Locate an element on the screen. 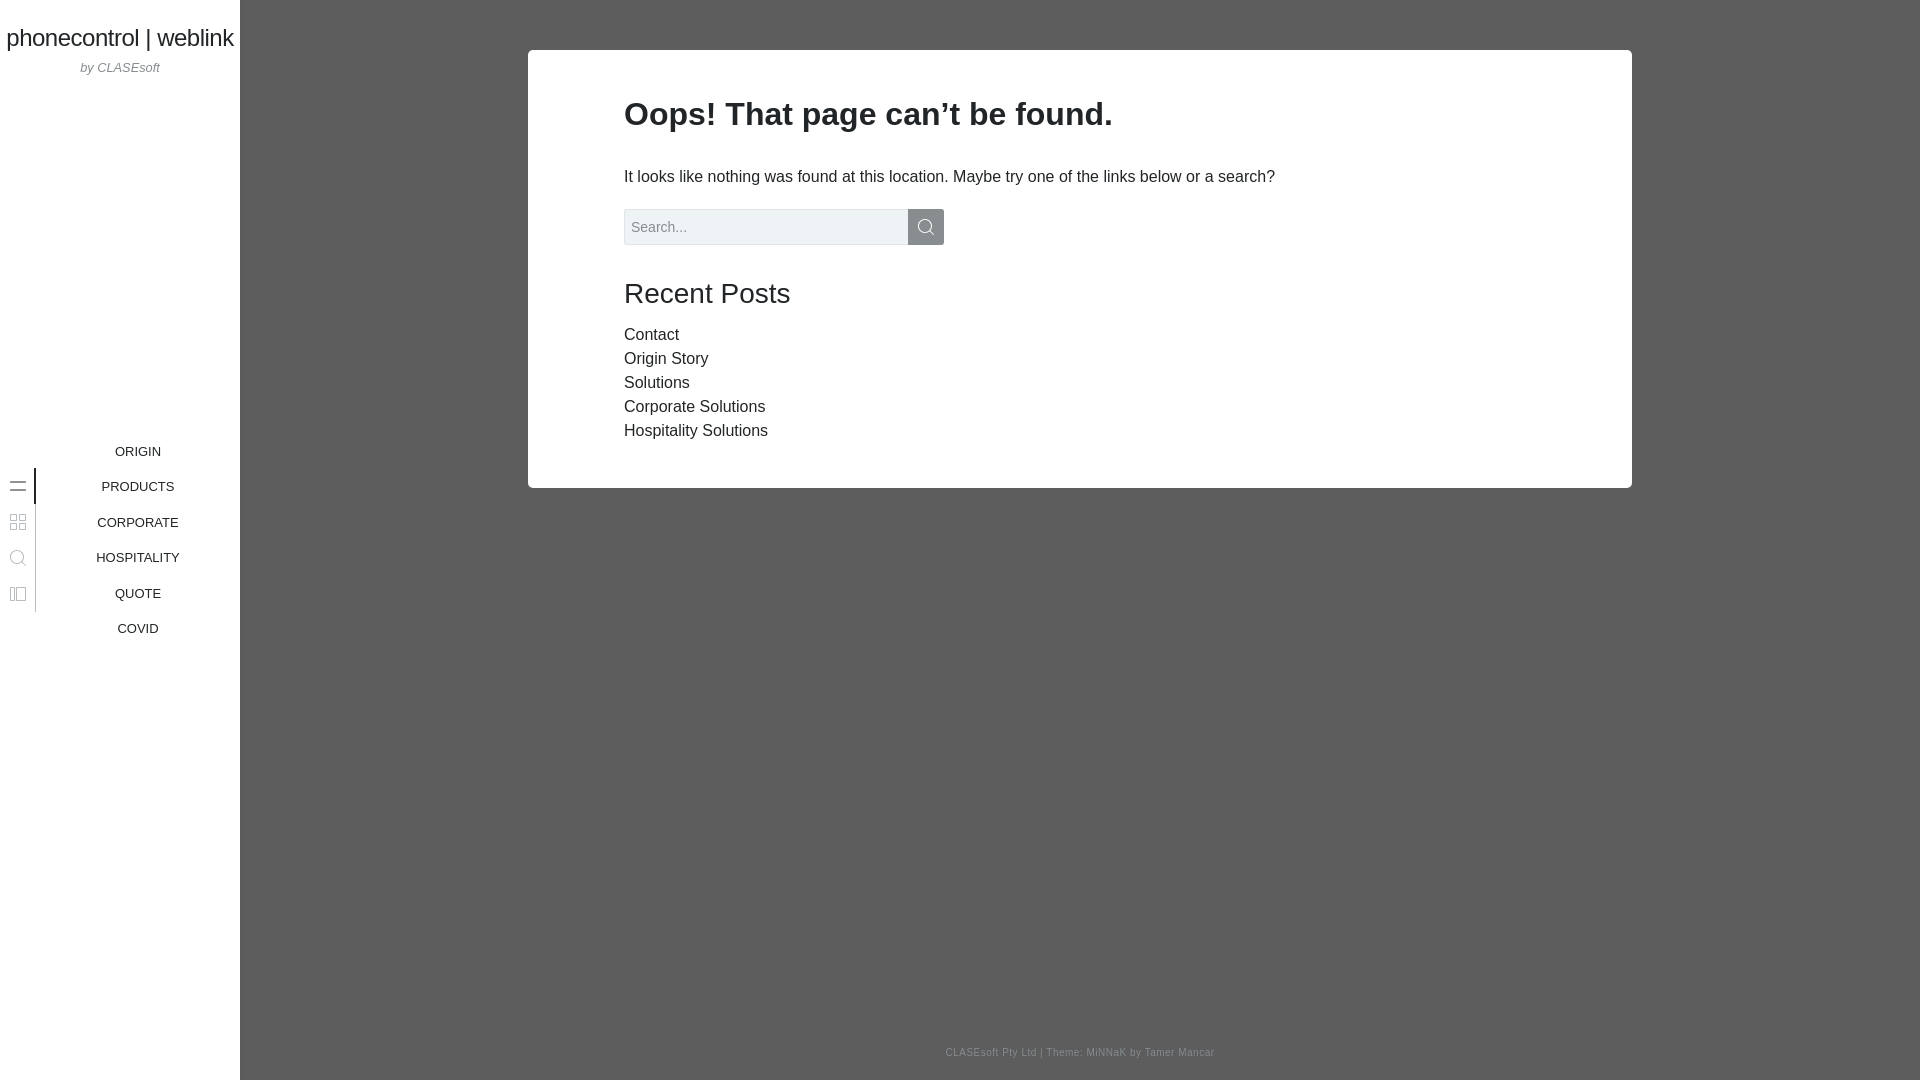 The height and width of the screenshot is (1080, 1920). Contact is located at coordinates (138, 540).